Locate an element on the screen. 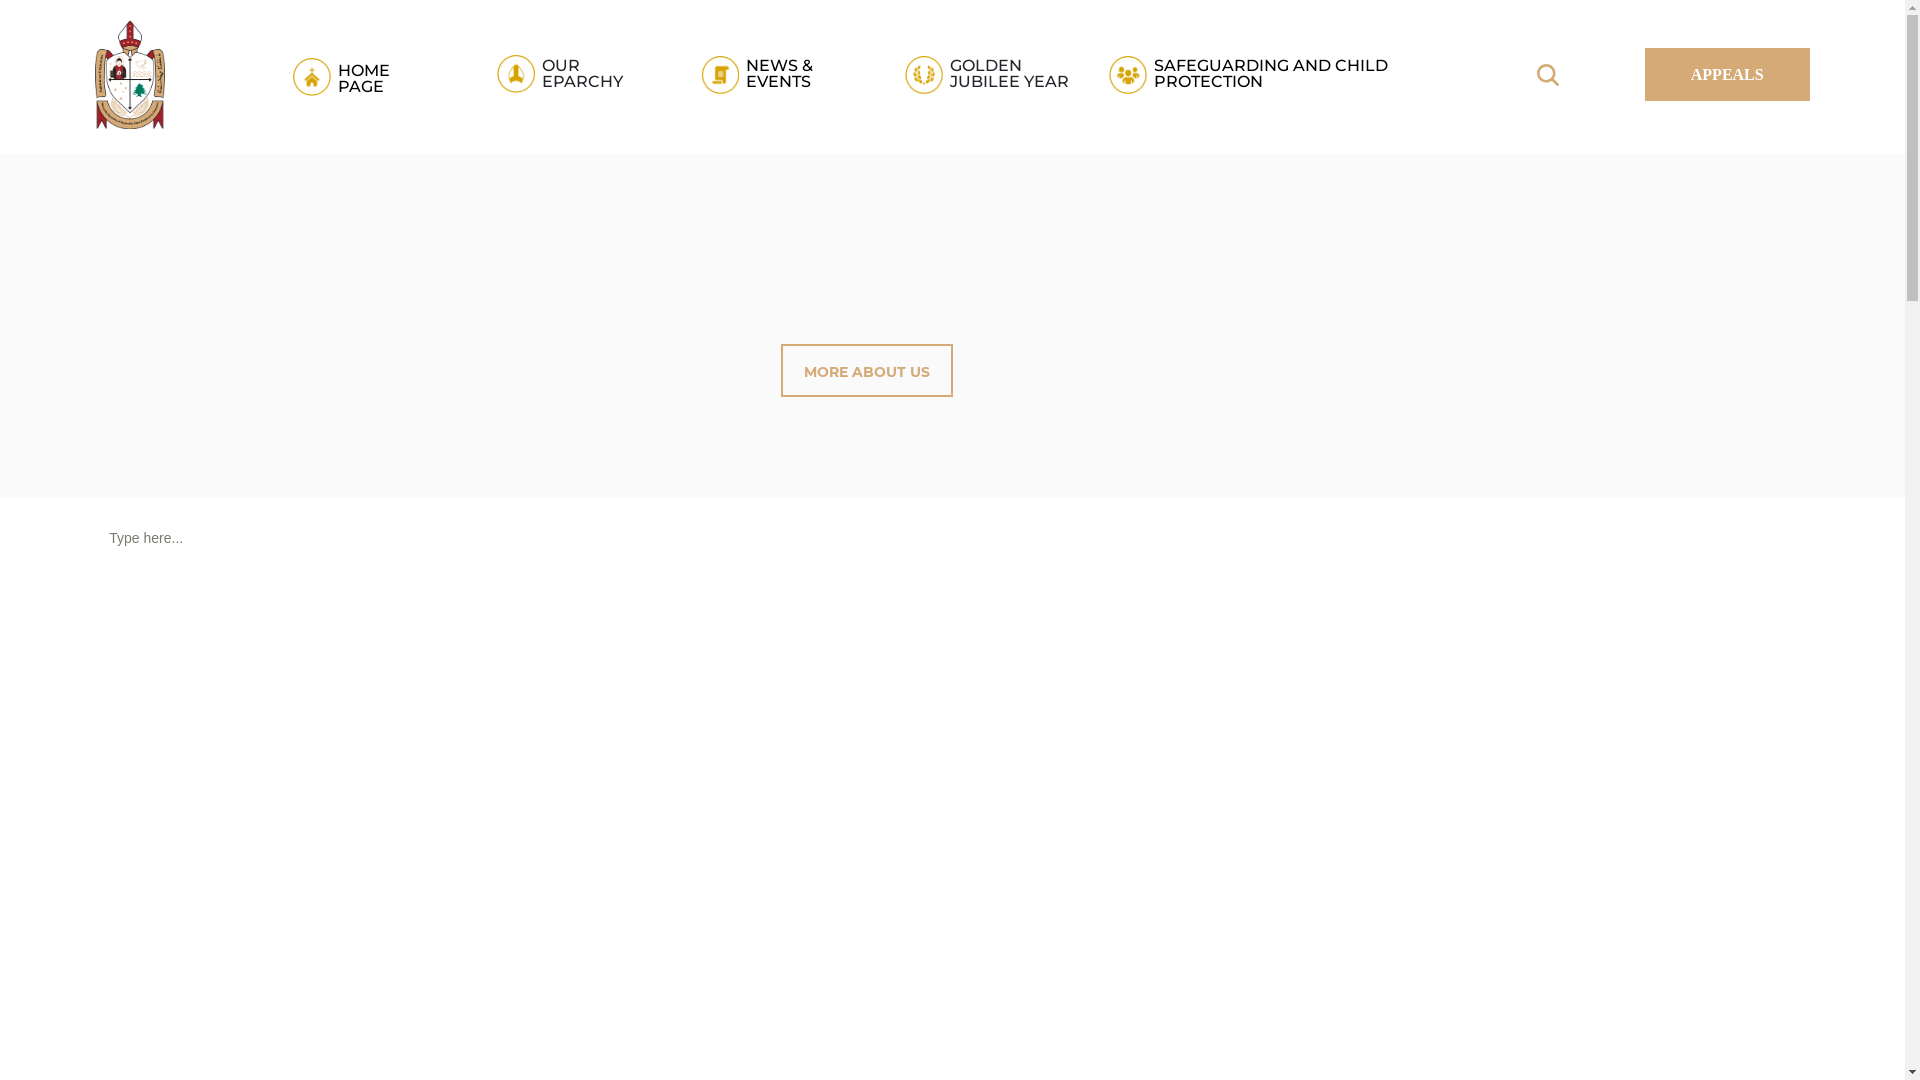  MORE ABOUT US is located at coordinates (867, 370).